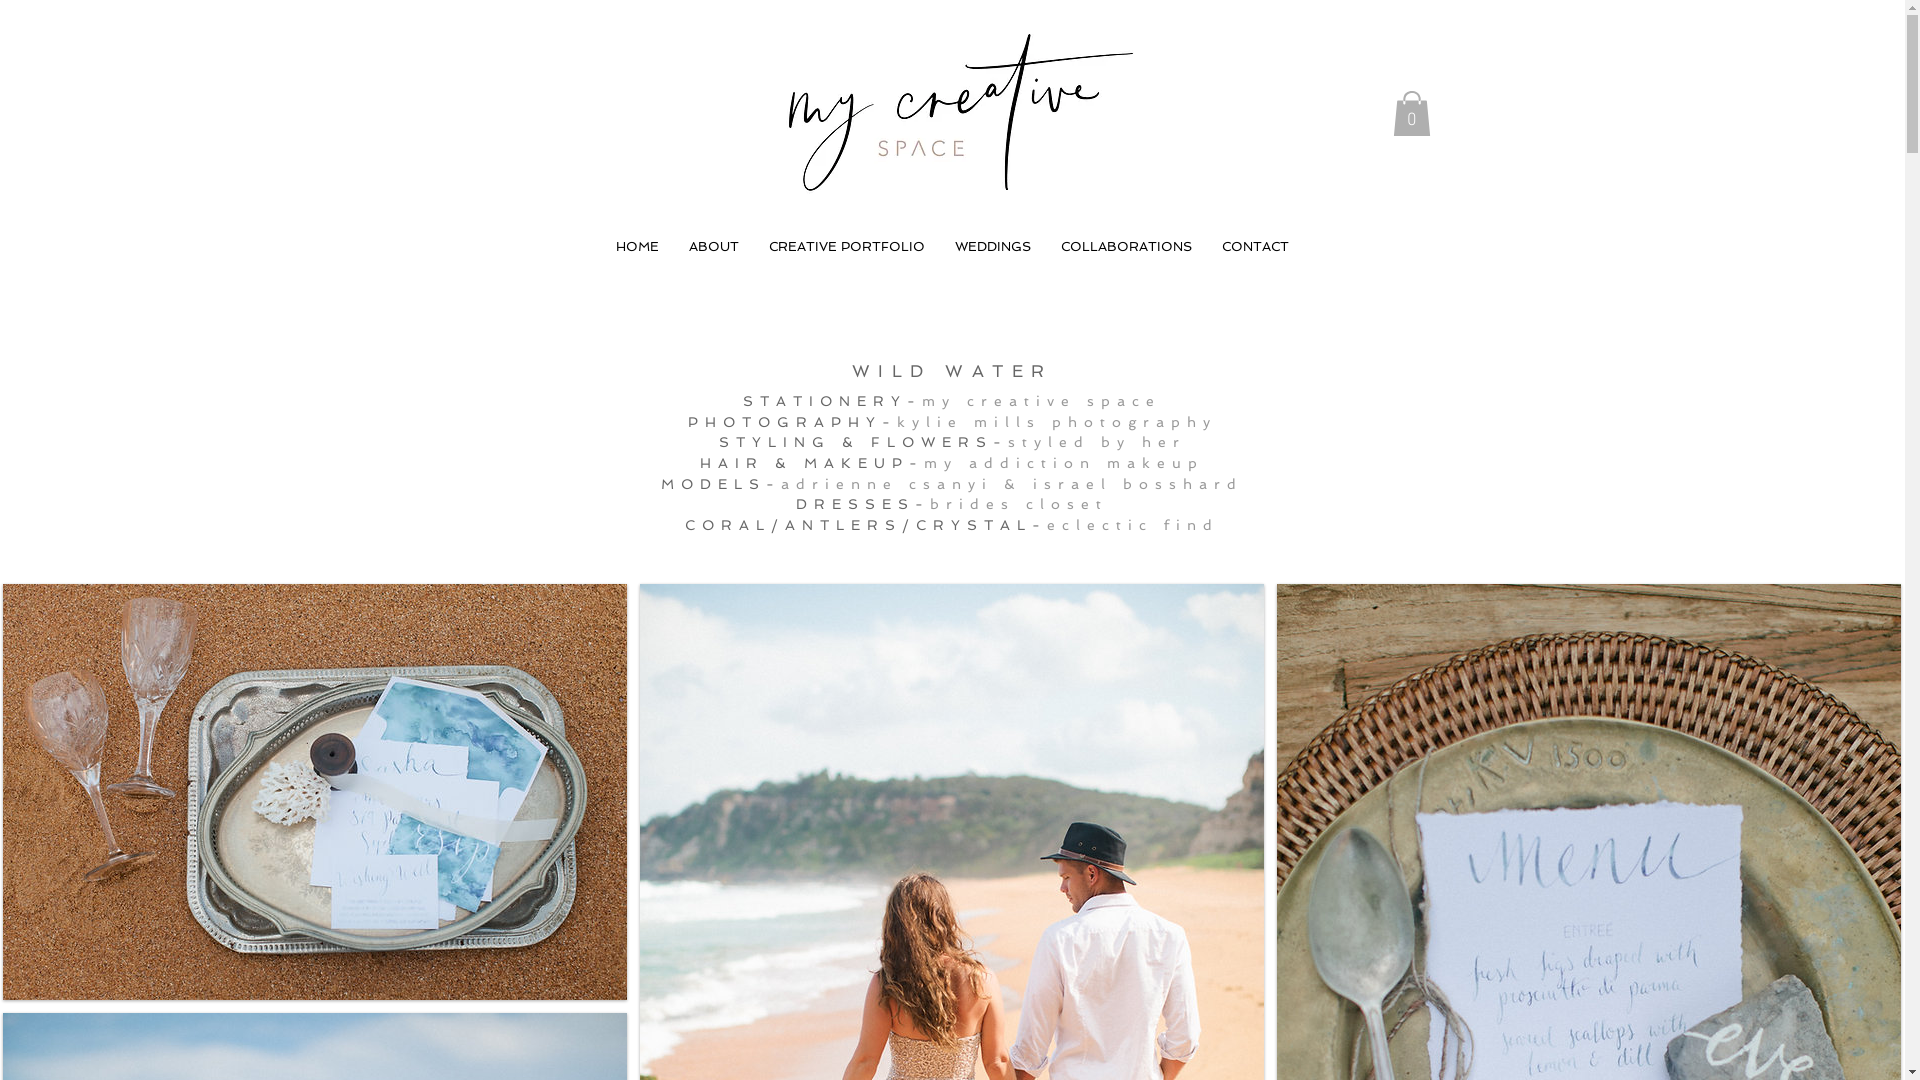 The width and height of the screenshot is (1920, 1080). I want to click on WEDDINGS, so click(993, 246).